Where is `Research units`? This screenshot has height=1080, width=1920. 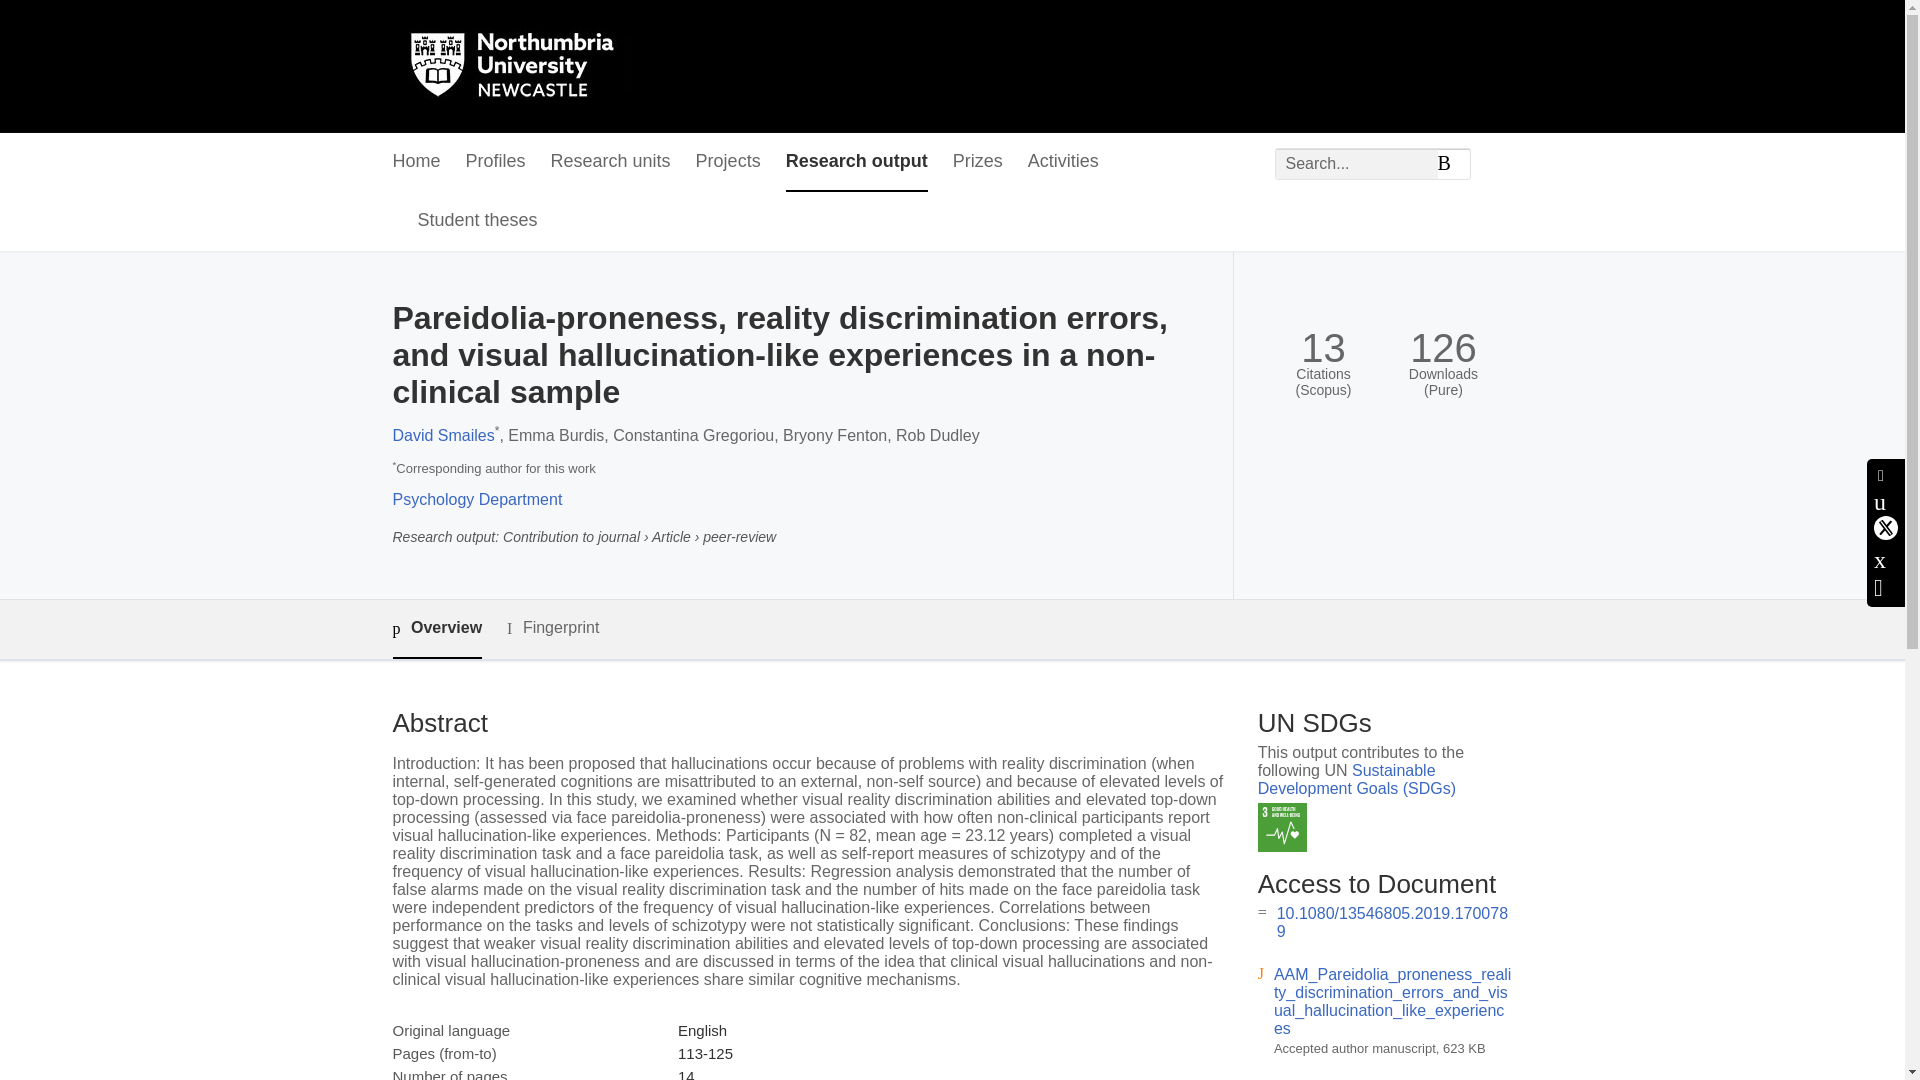 Research units is located at coordinates (610, 162).